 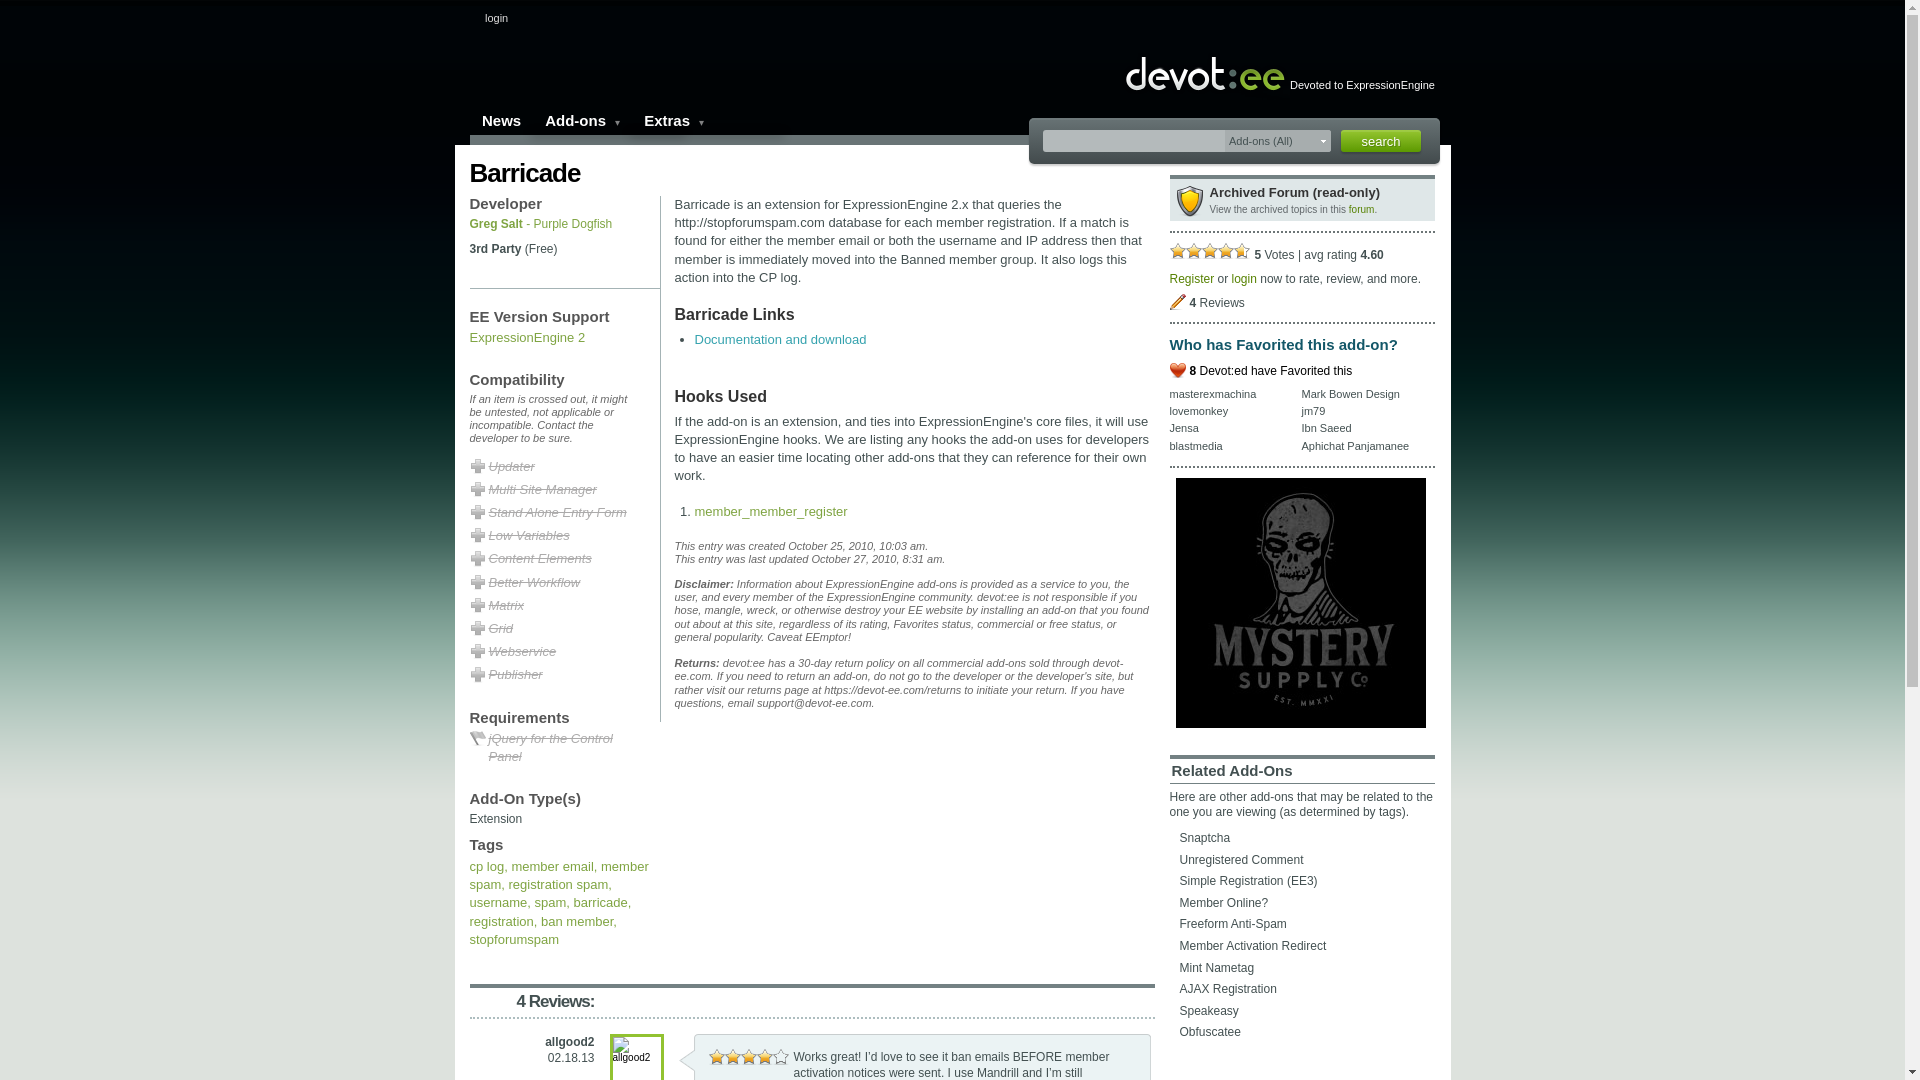 What do you see at coordinates (600, 902) in the screenshot?
I see `Search entries tagged 'barricade'` at bounding box center [600, 902].